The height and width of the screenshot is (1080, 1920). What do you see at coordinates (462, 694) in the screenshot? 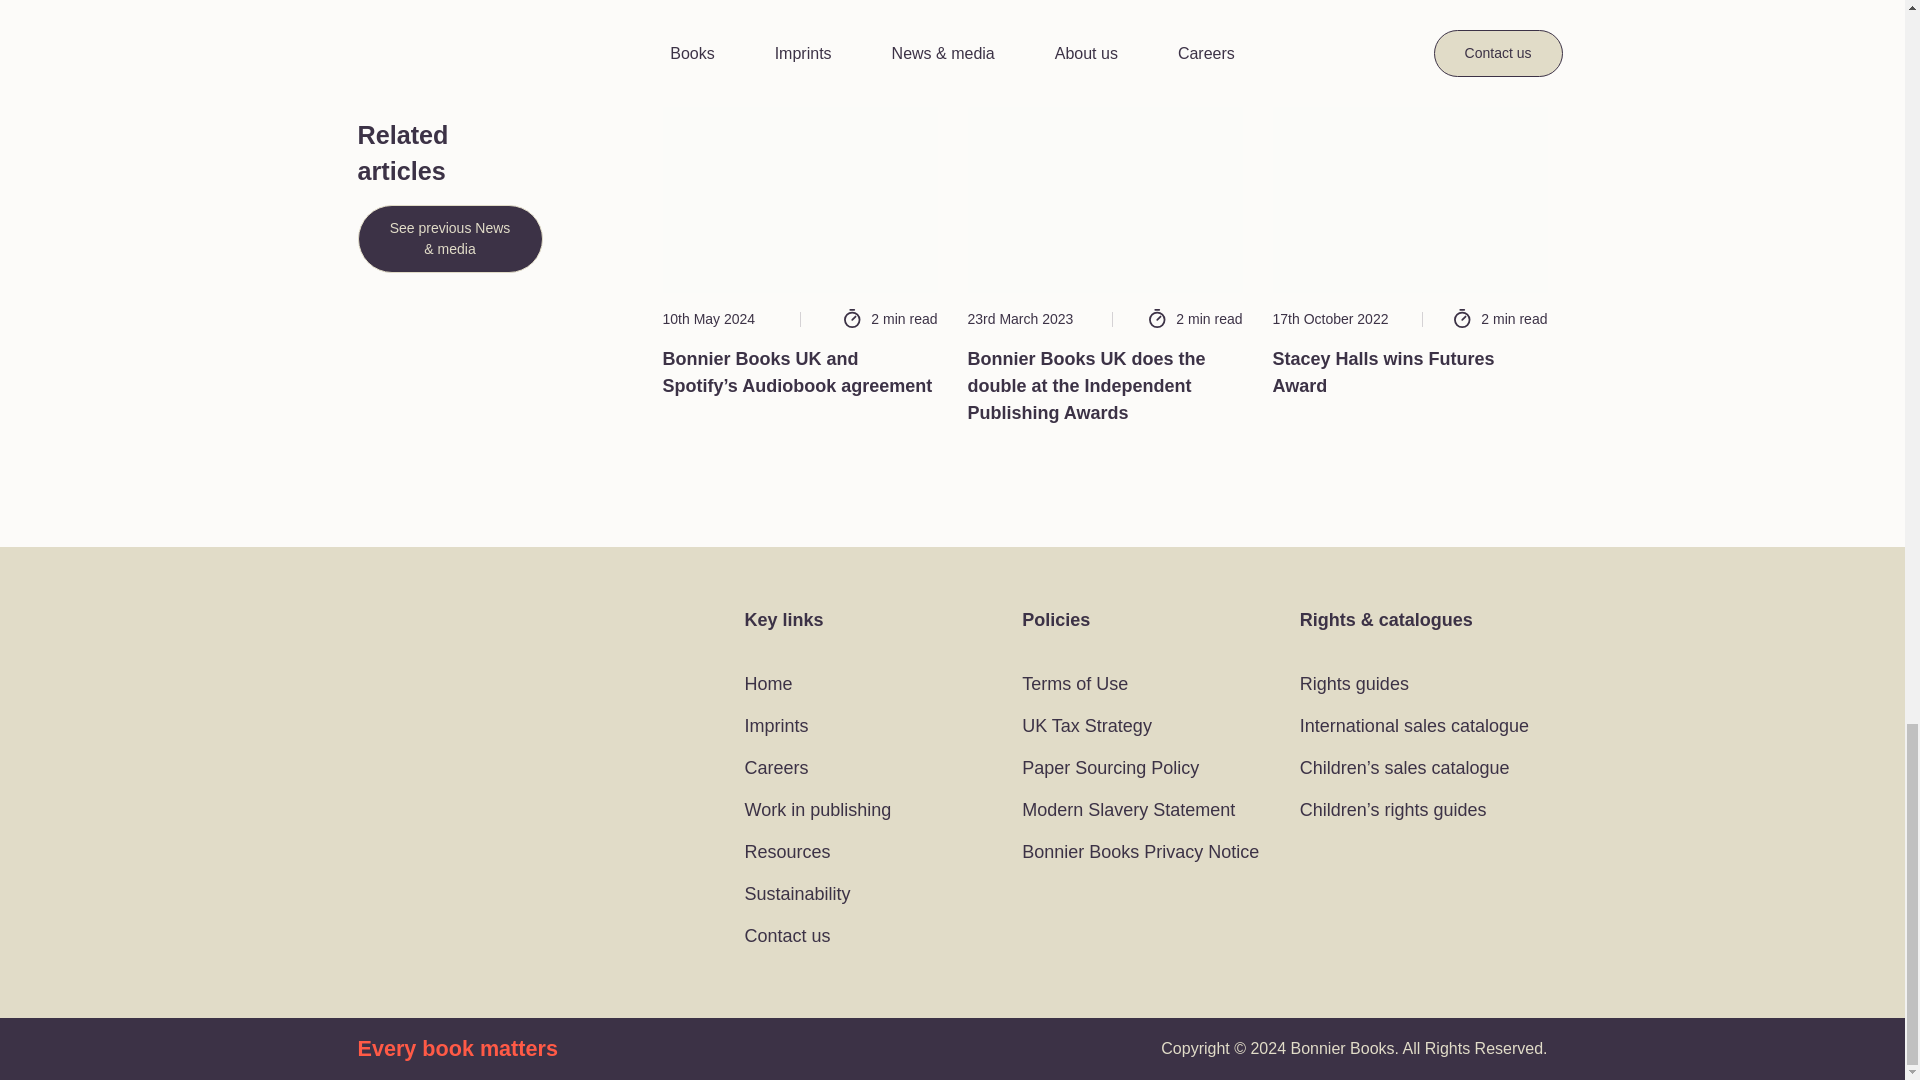
I see `Click to visit the Bonnier Books LinkedIn page` at bounding box center [462, 694].